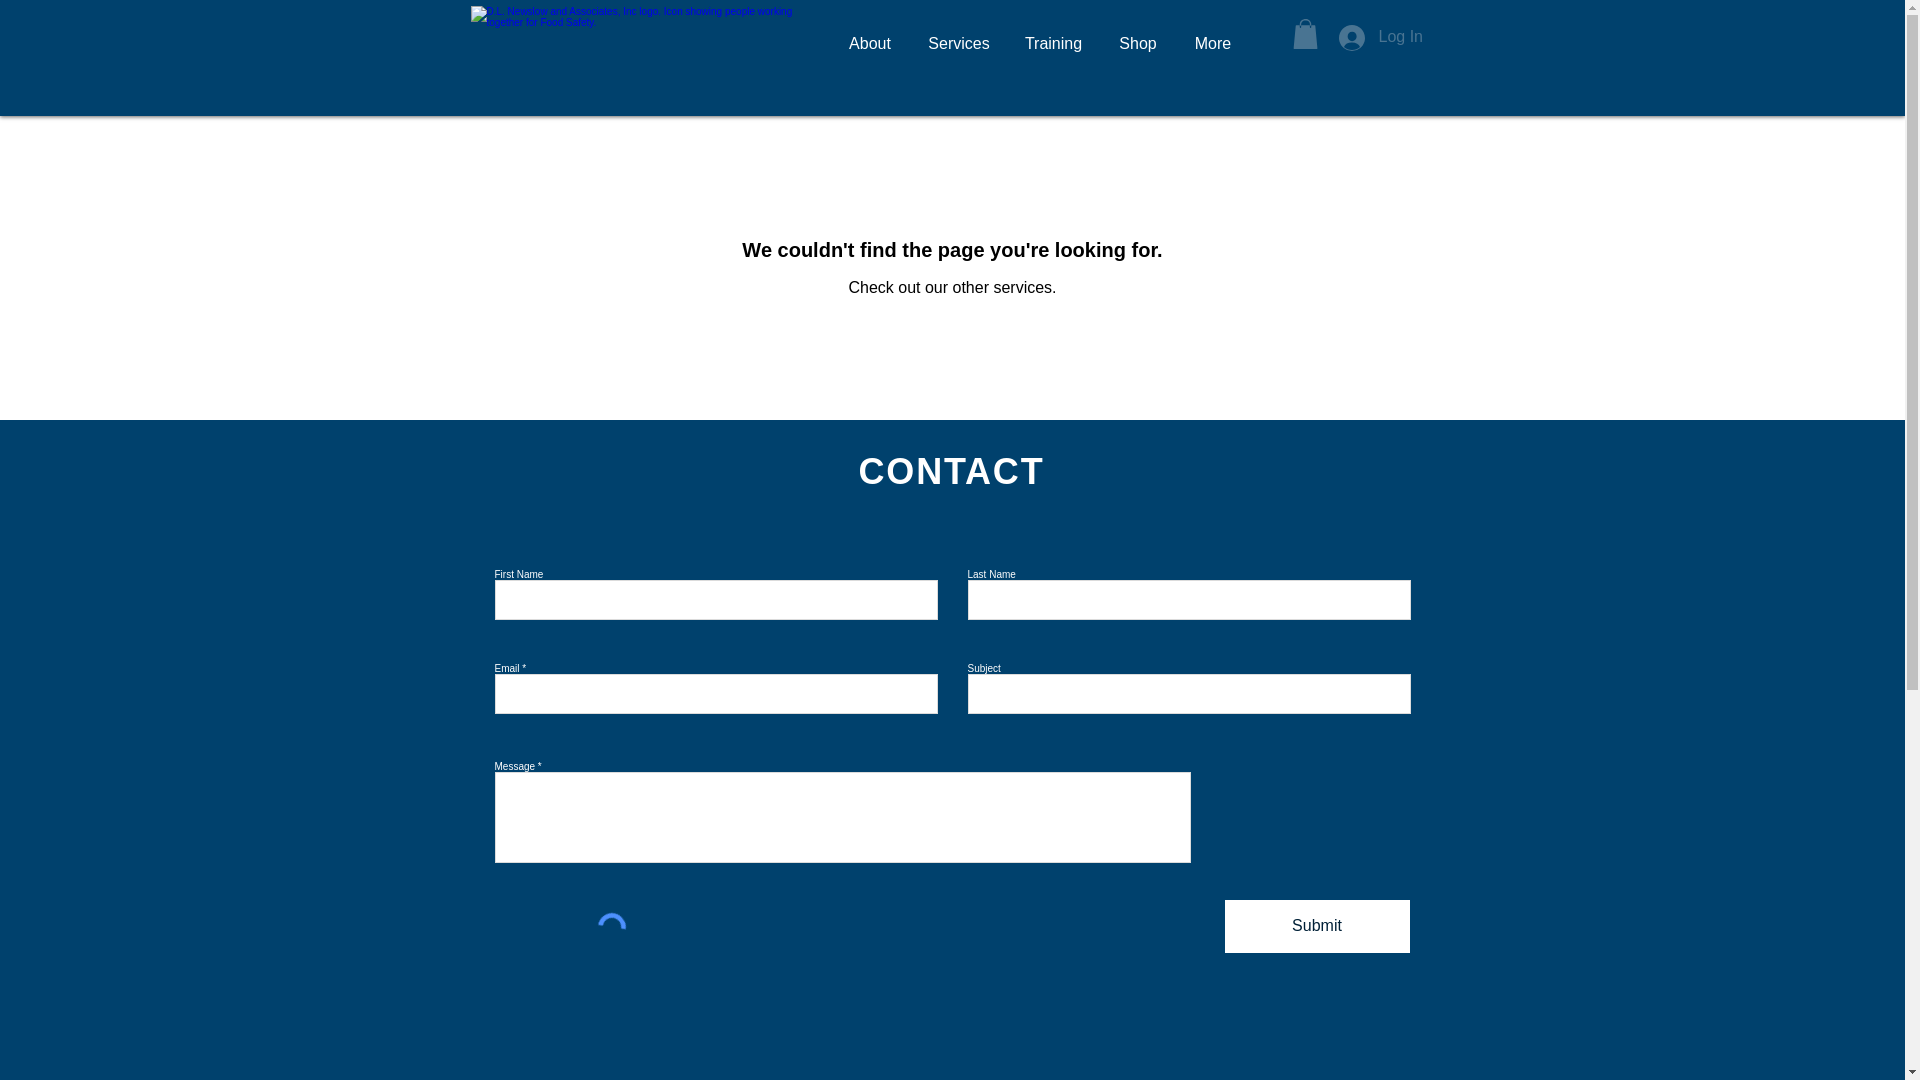 The height and width of the screenshot is (1080, 1920). Describe the element at coordinates (868, 44) in the screenshot. I see `About` at that location.